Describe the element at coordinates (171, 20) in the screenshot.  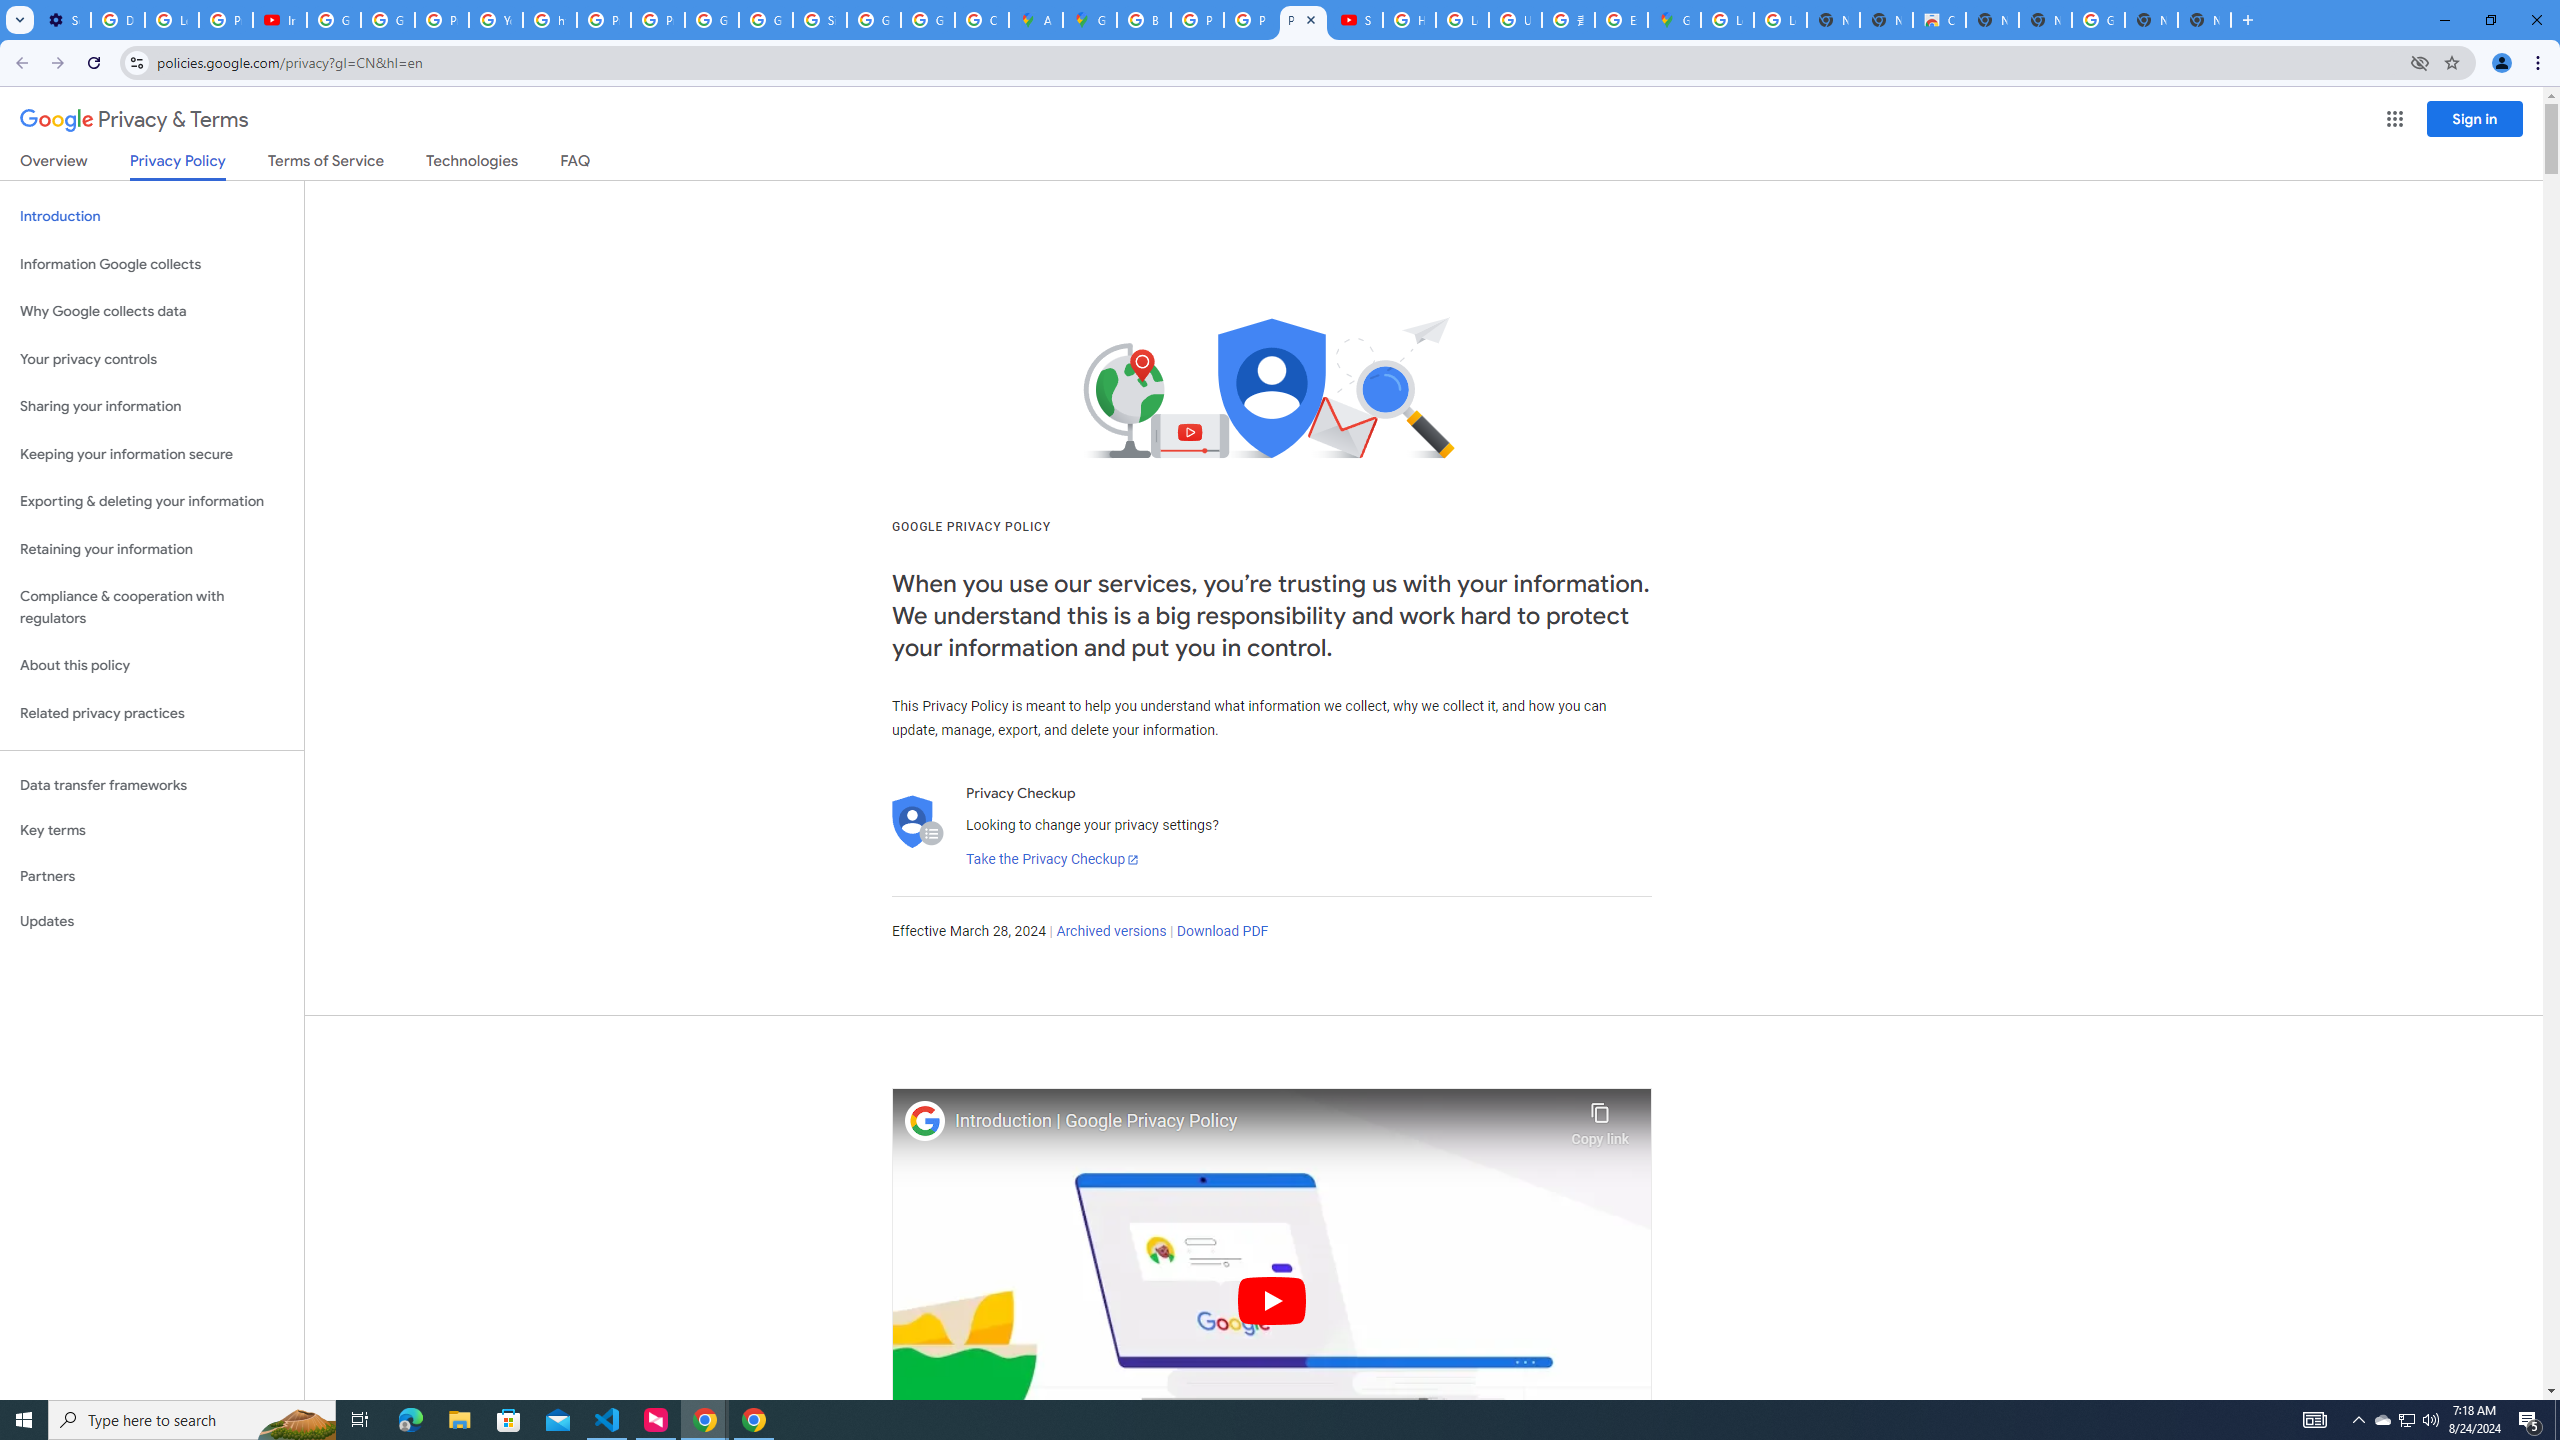
I see `Learn how to find your photos - Google Photos Help` at that location.